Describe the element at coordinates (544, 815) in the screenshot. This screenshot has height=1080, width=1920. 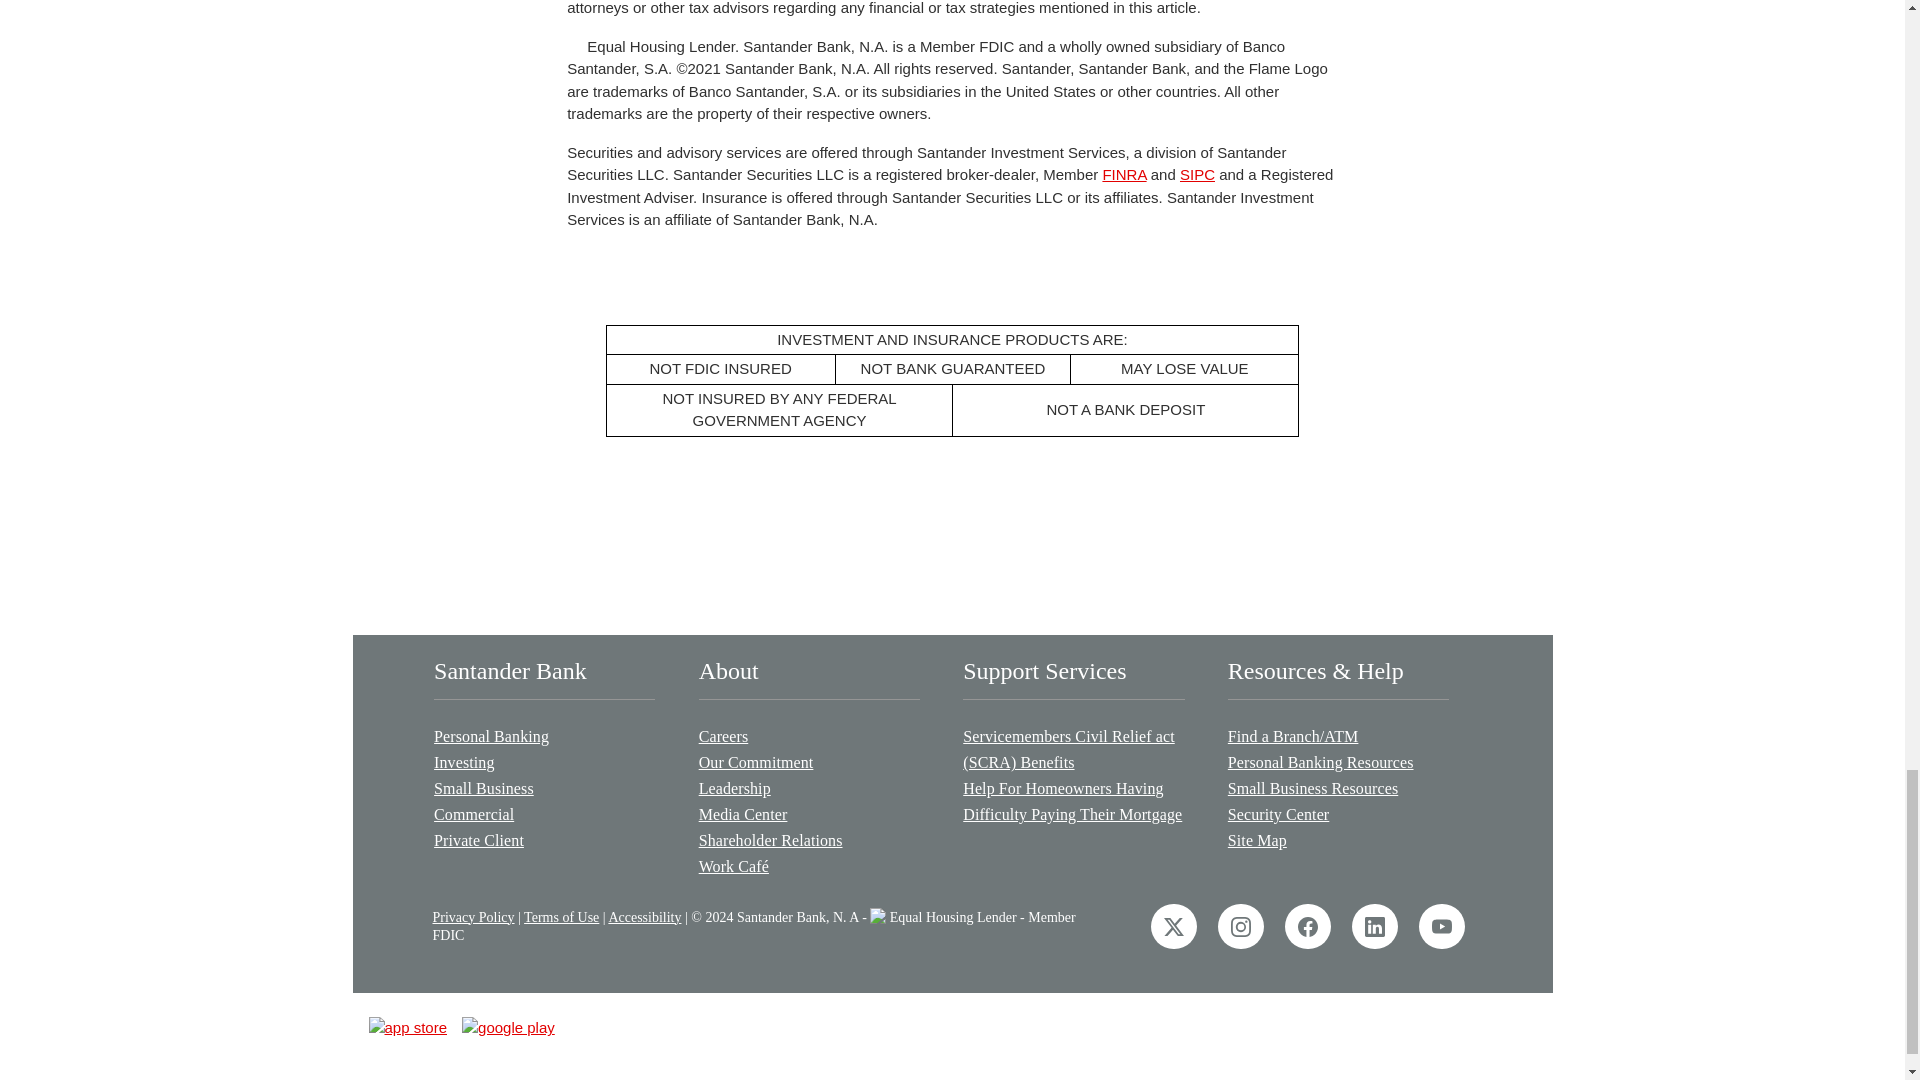
I see `Commercial` at that location.